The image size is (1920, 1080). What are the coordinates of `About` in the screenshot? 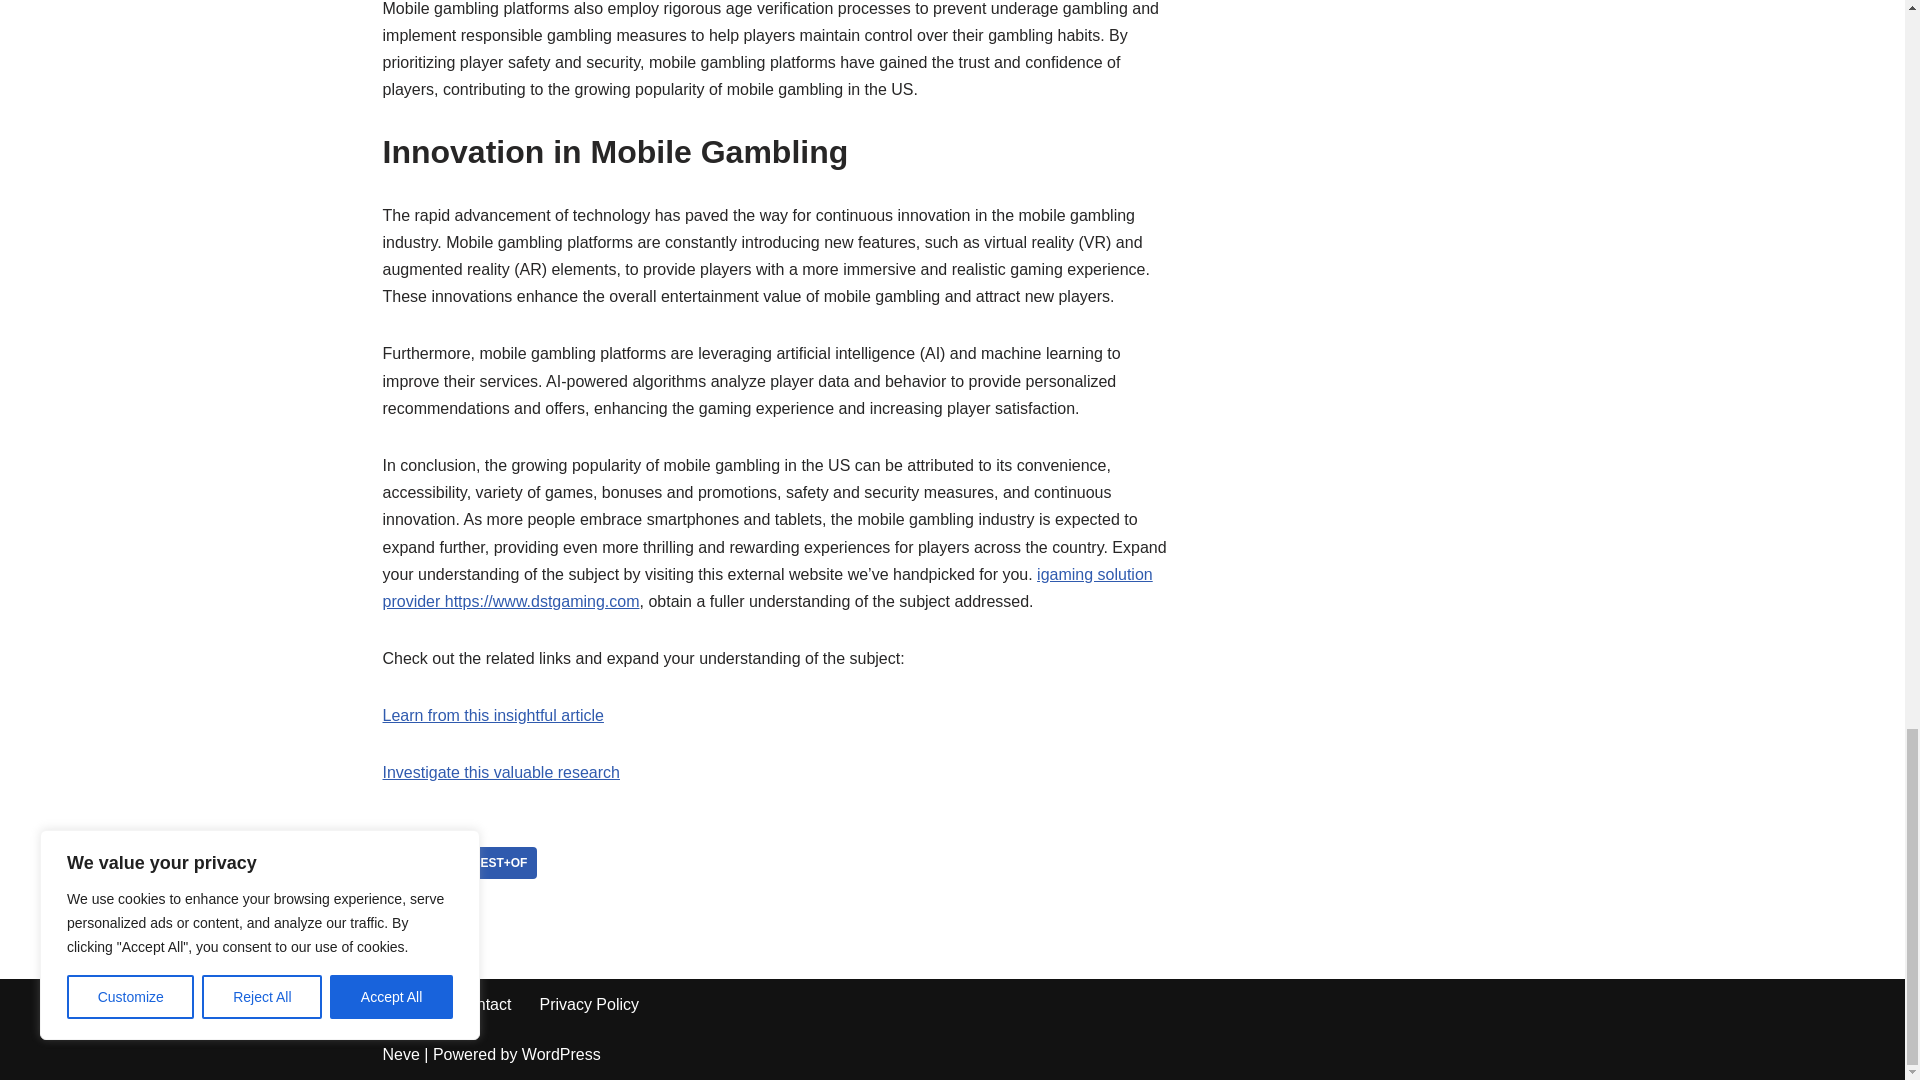 It's located at (406, 1004).